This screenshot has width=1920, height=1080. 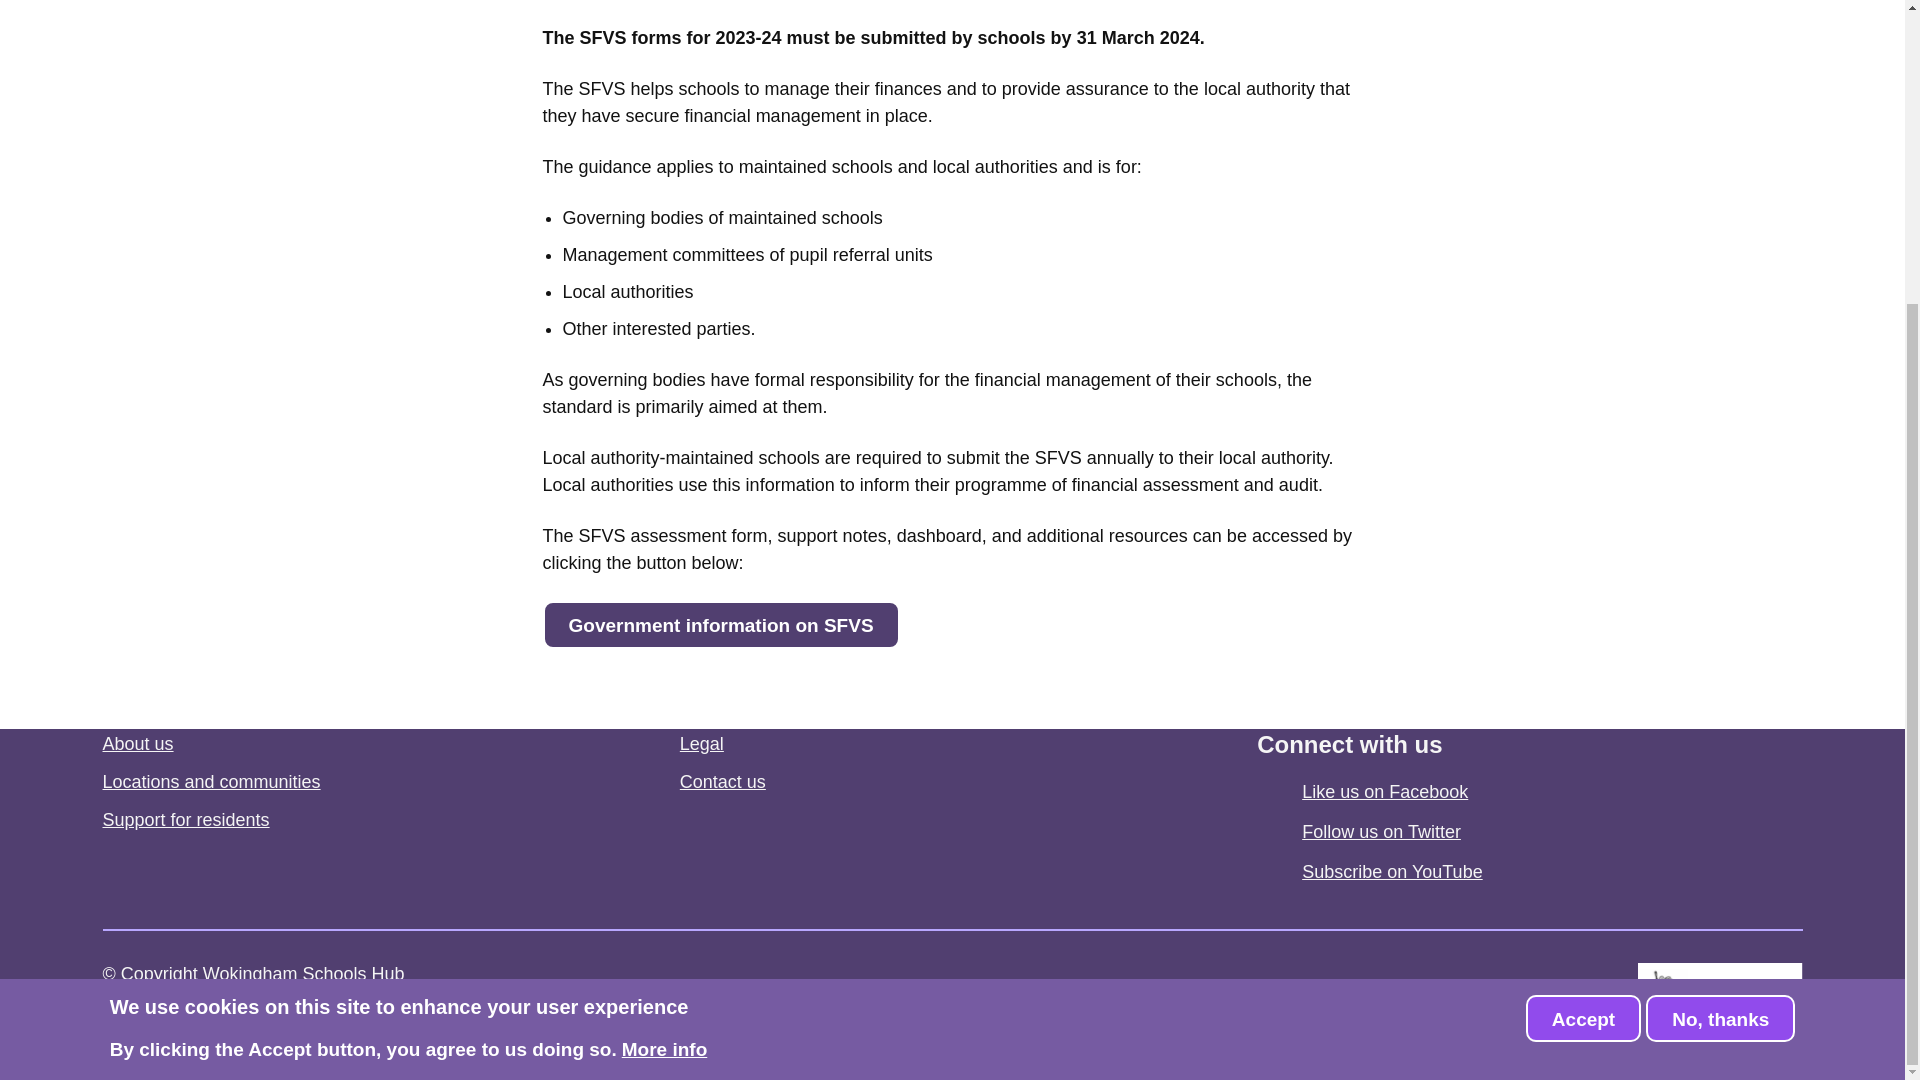 What do you see at coordinates (722, 782) in the screenshot?
I see `Contact us` at bounding box center [722, 782].